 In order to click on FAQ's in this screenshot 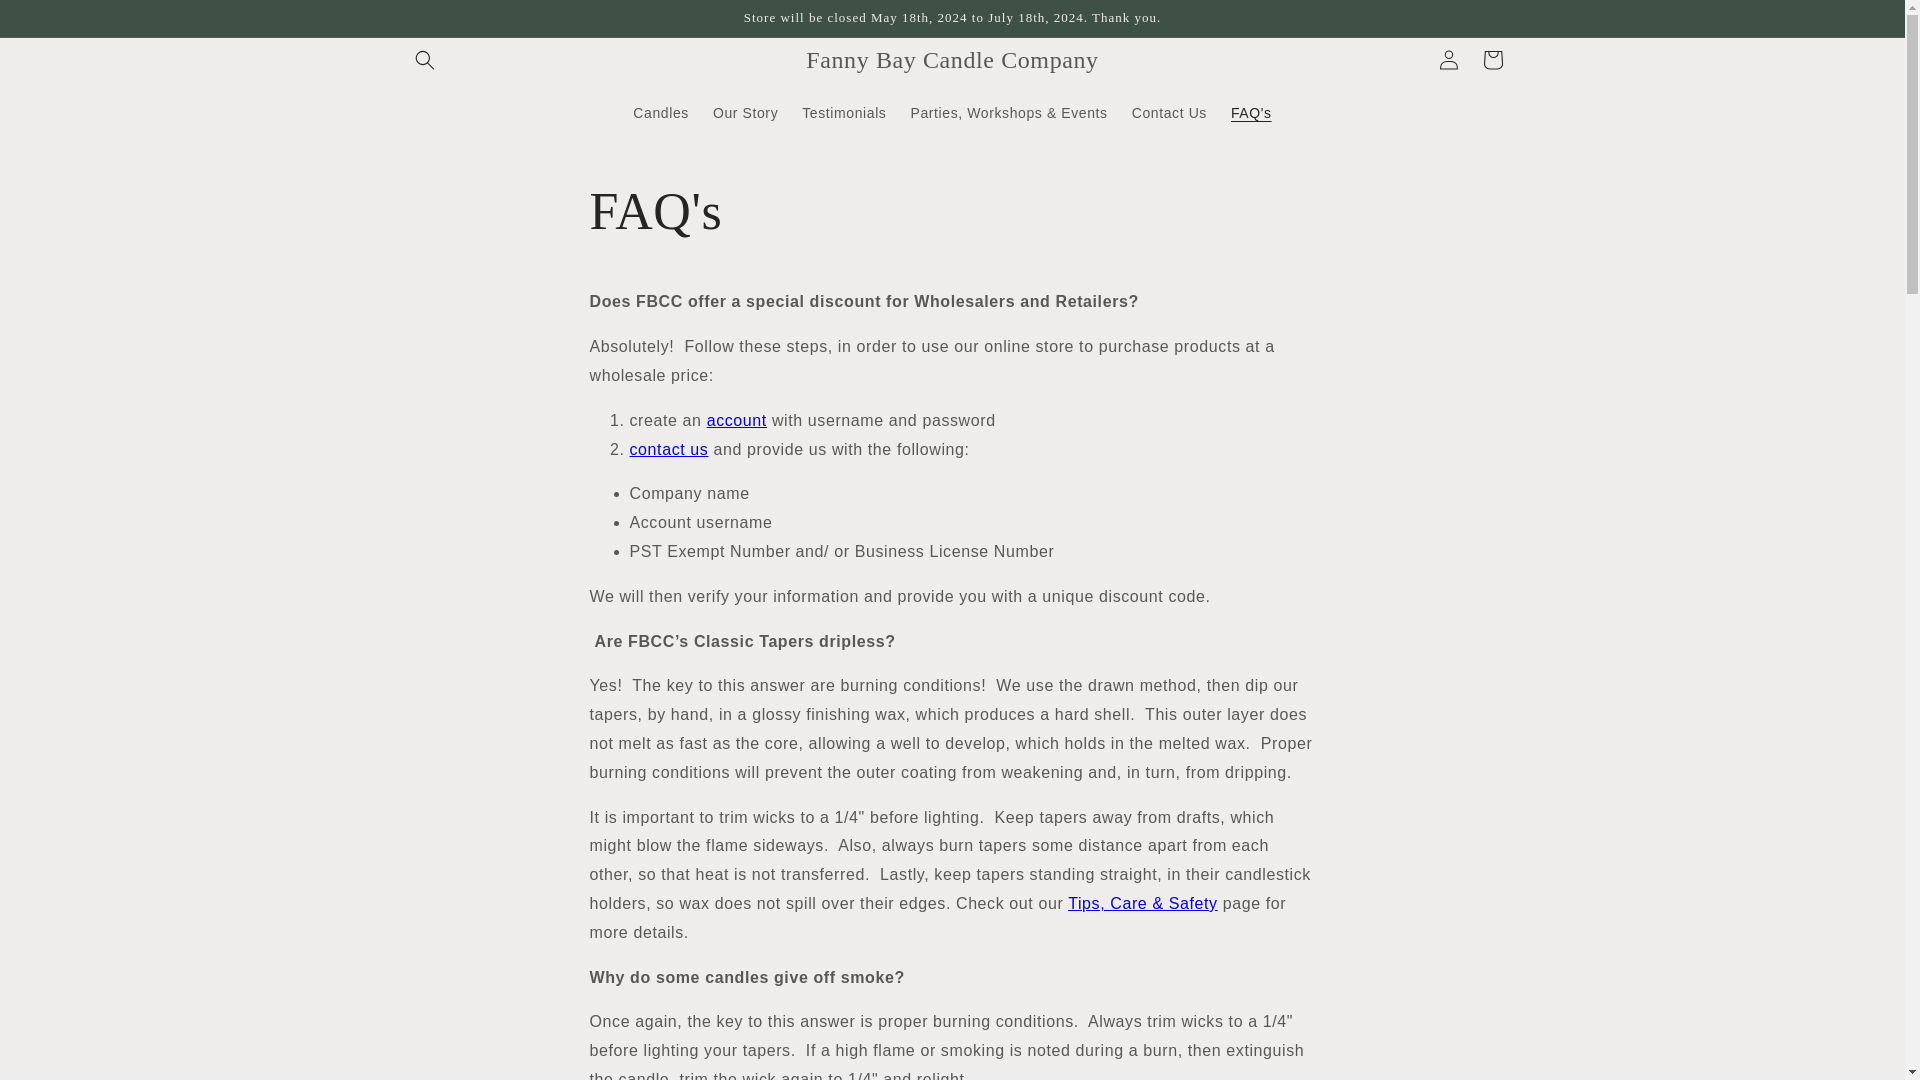, I will do `click(1252, 112)`.